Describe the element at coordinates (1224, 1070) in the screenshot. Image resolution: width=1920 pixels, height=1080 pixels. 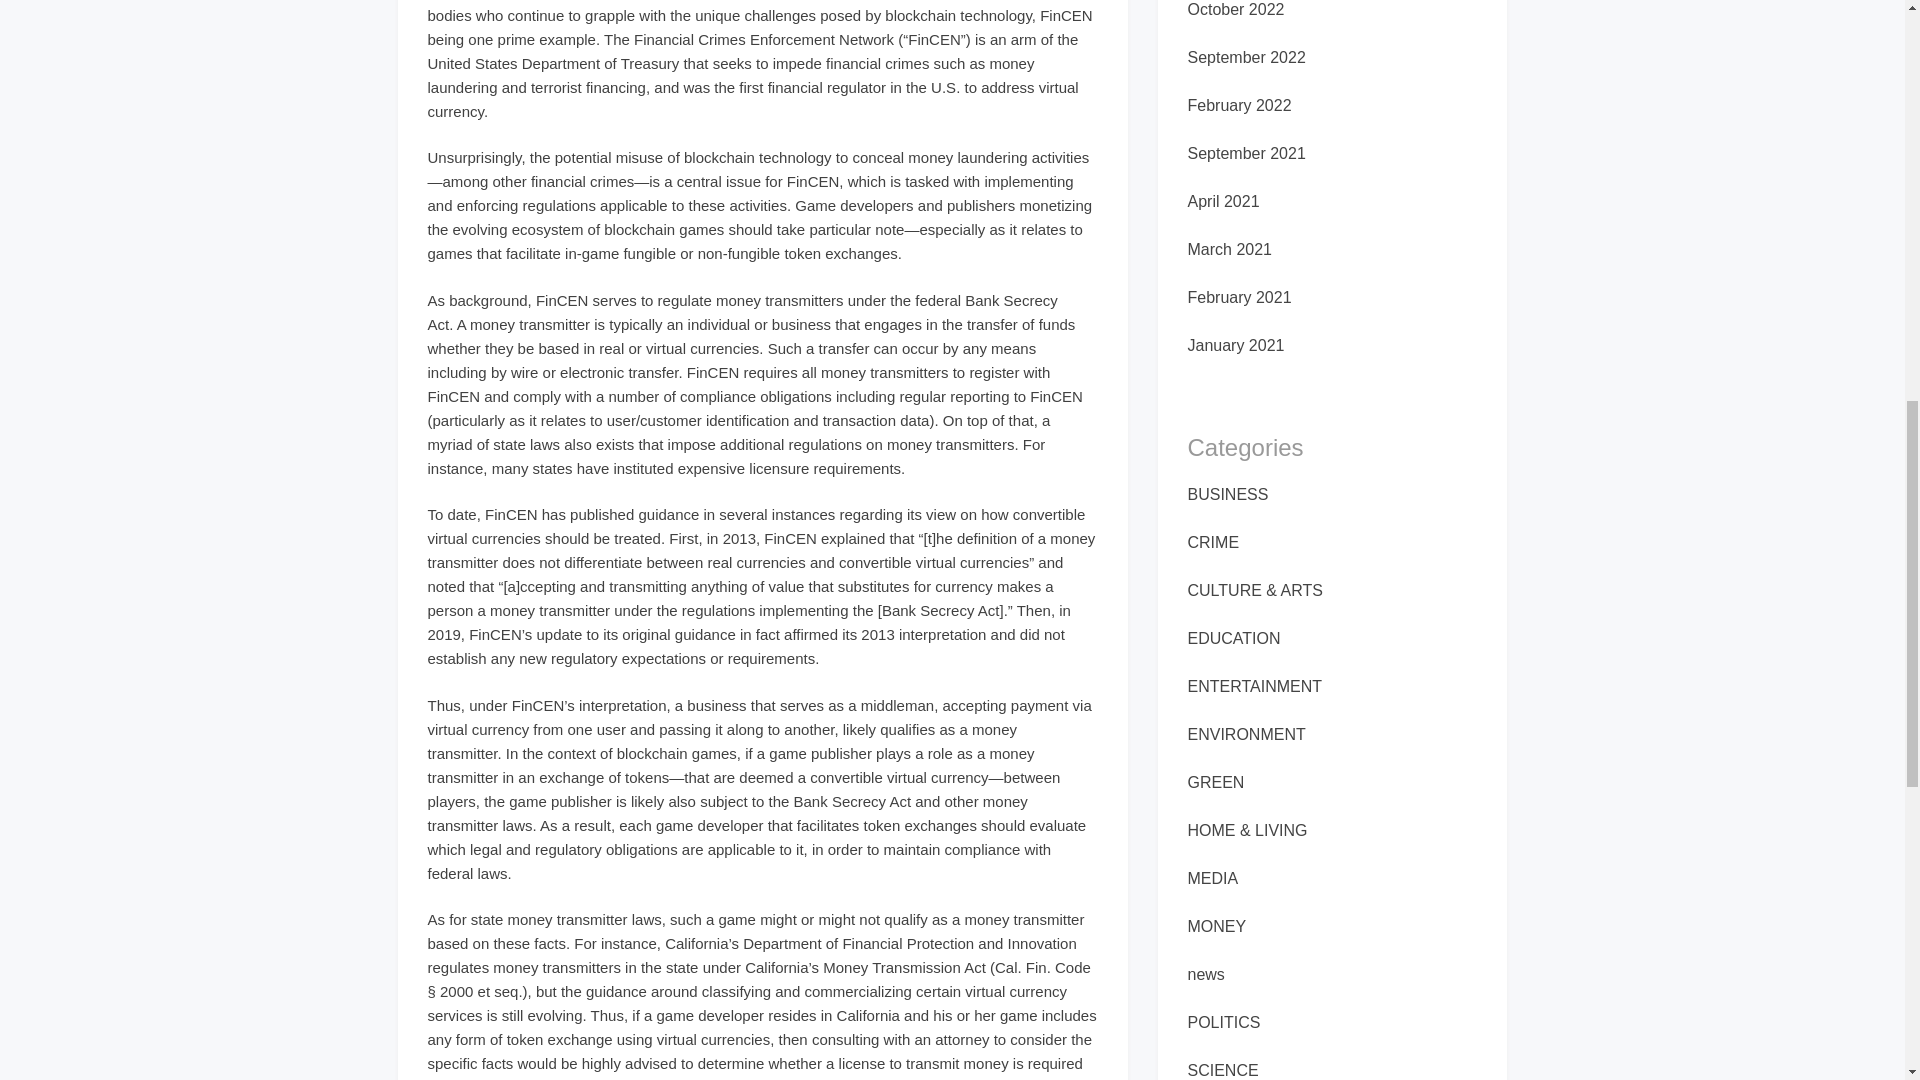
I see `SCIENCE` at that location.